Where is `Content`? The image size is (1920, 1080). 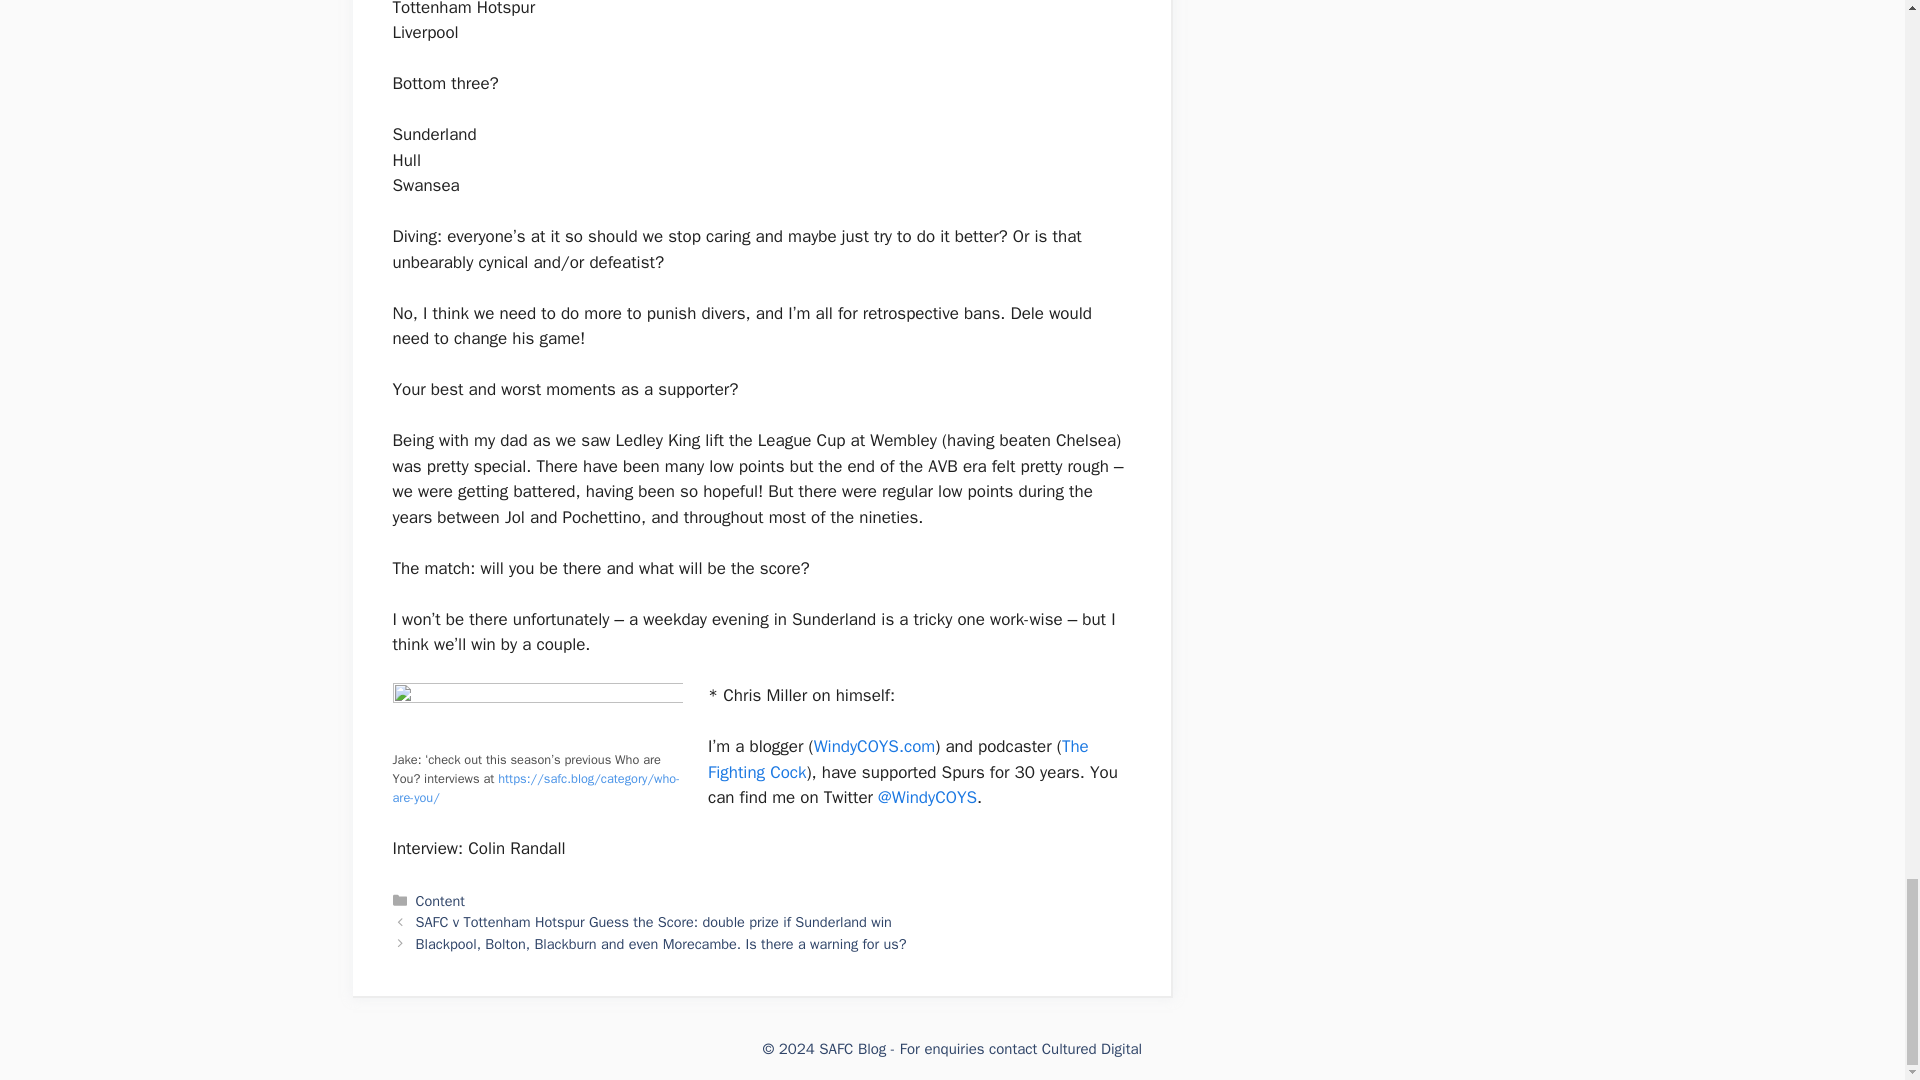
Content is located at coordinates (440, 901).